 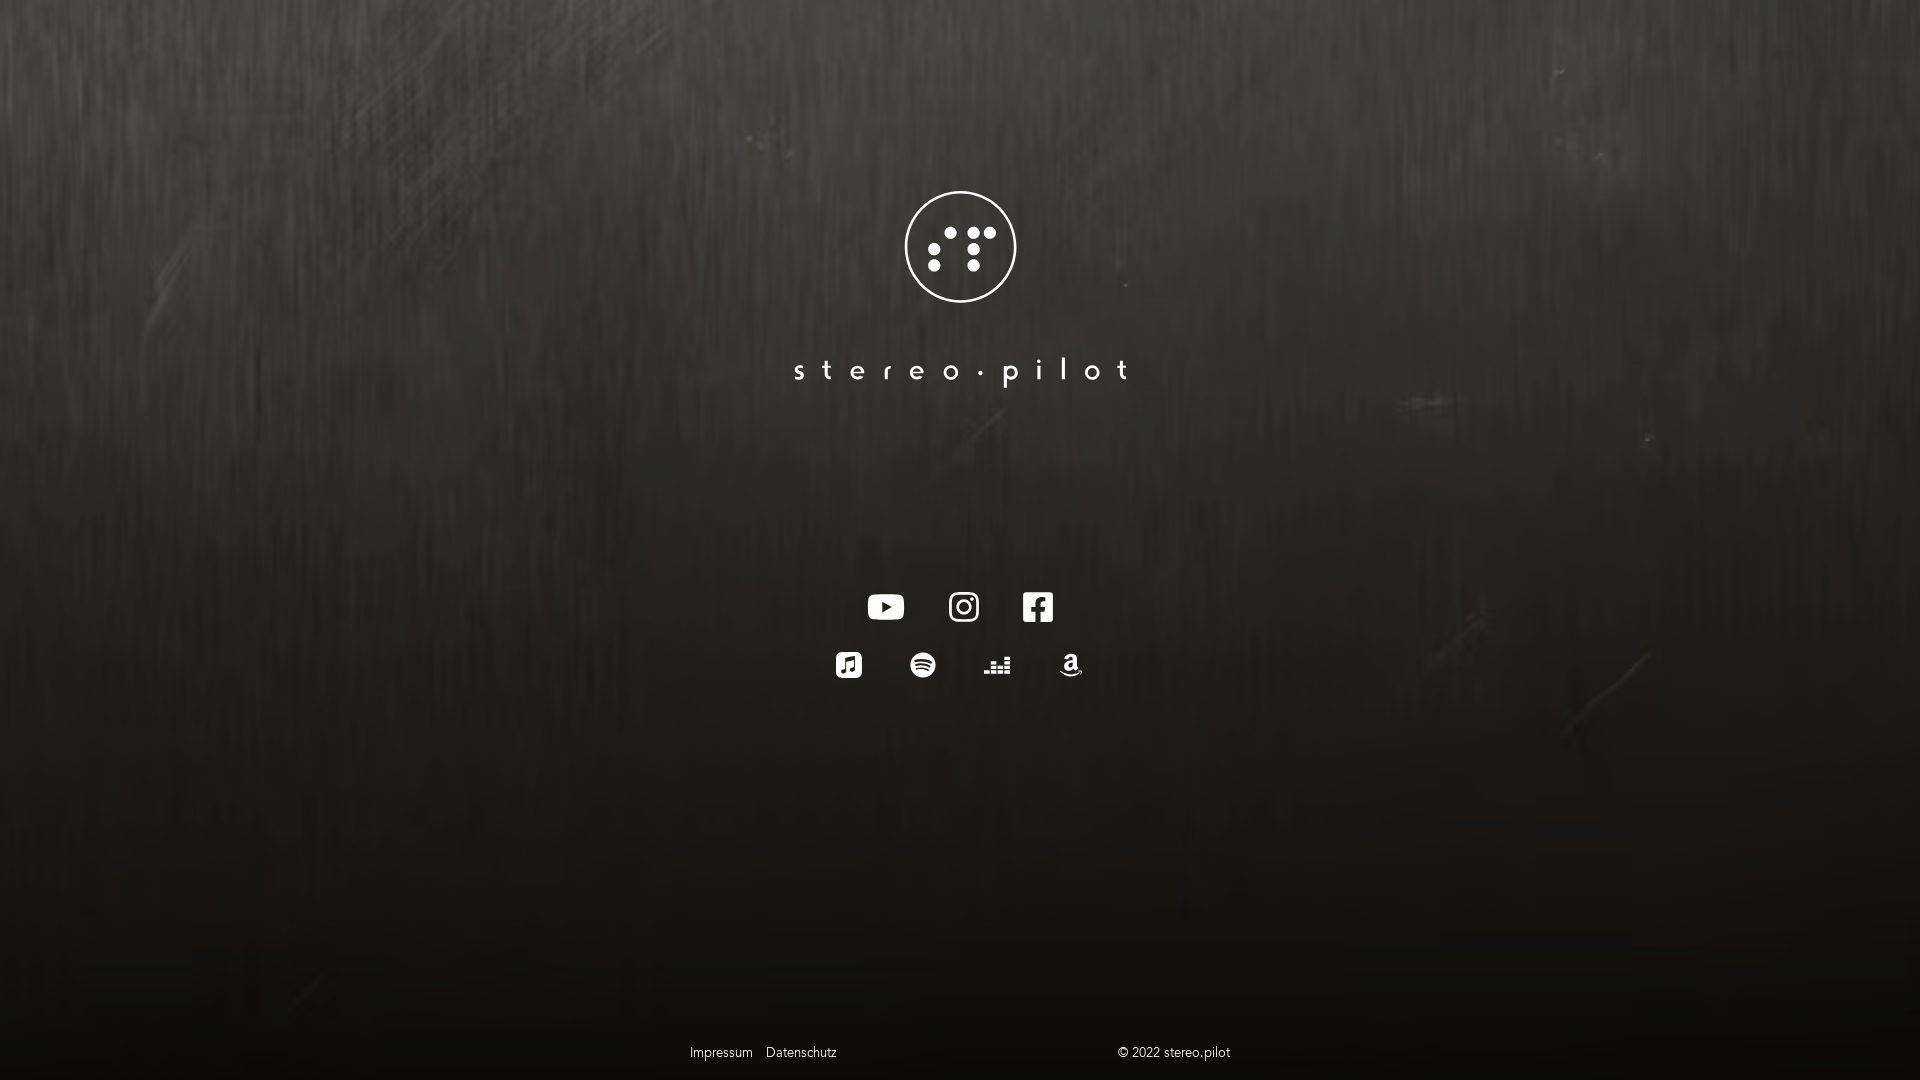 I want to click on Gravity at Deezer, so click(x=996, y=665).